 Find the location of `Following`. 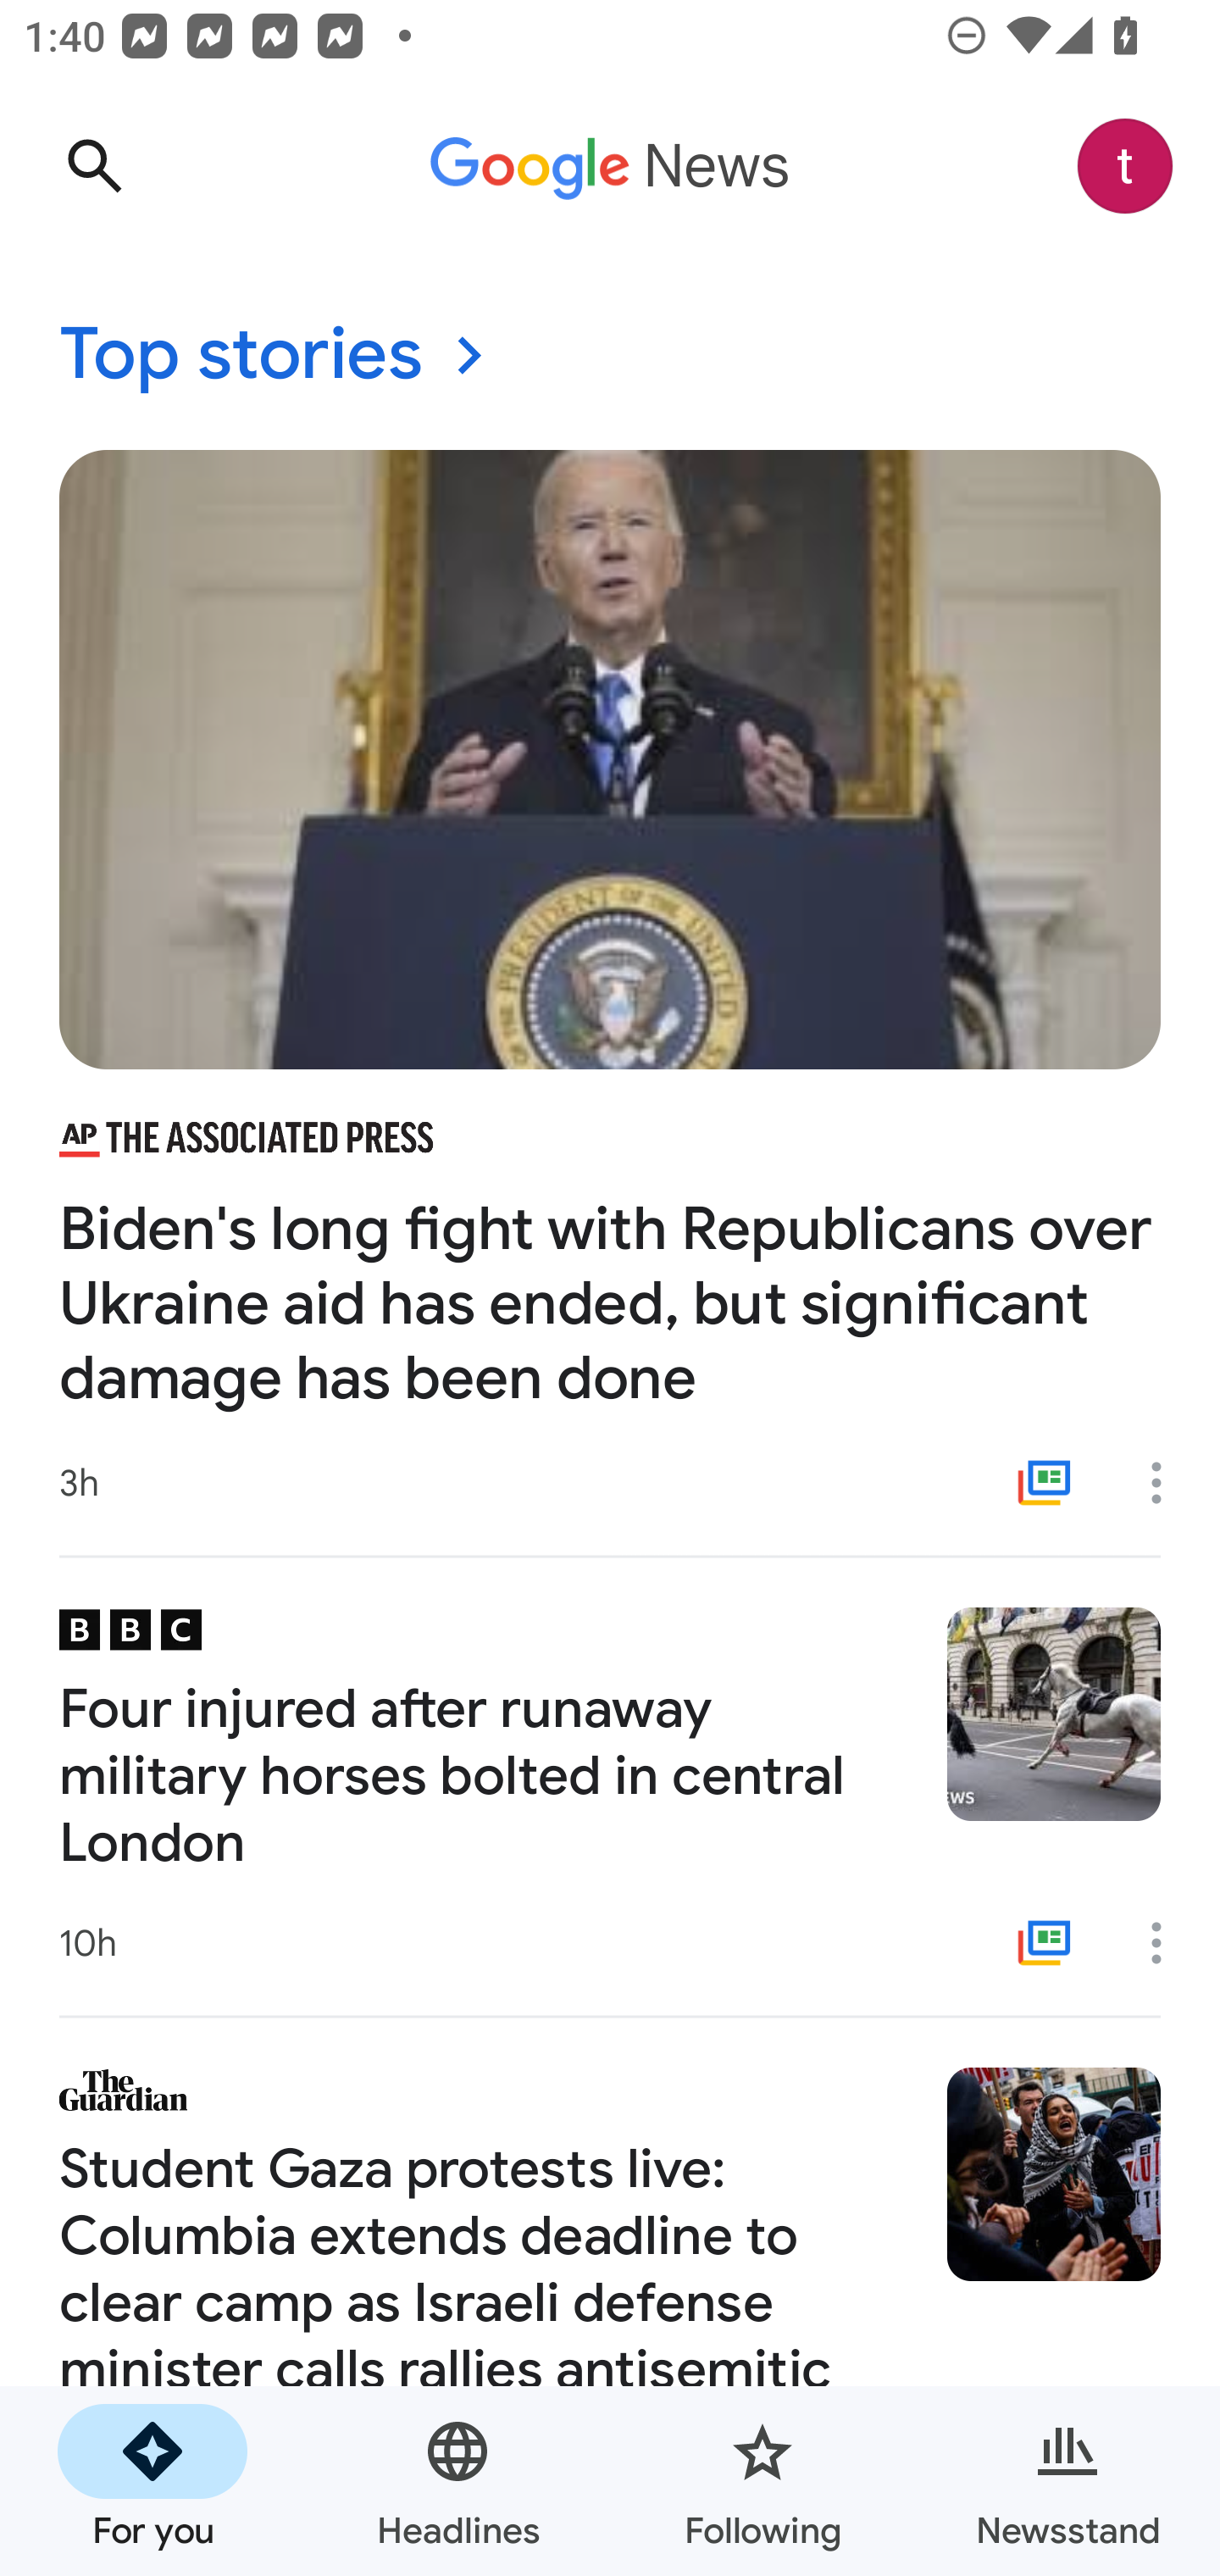

Following is located at coordinates (762, 2481).